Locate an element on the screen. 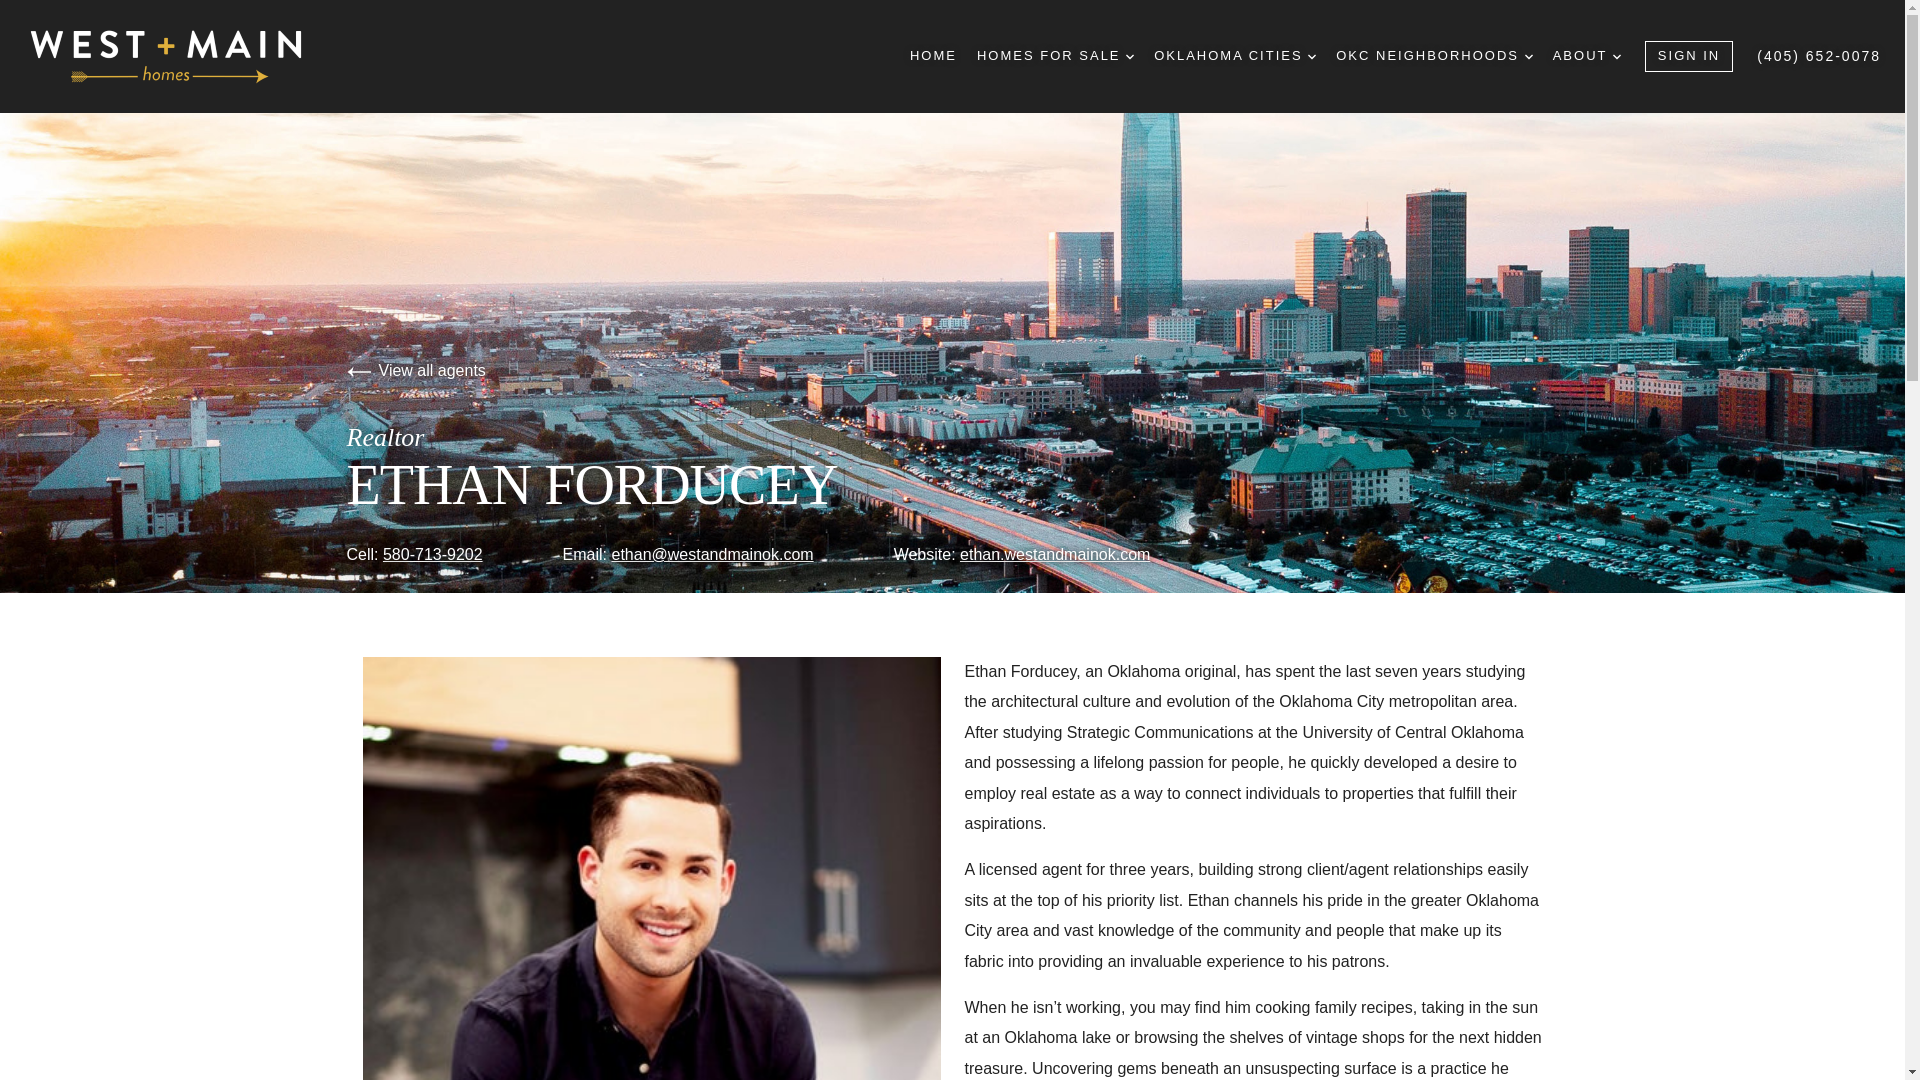 This screenshot has width=1920, height=1080. HOMES FOR SALE DROPDOWN ARROW is located at coordinates (1056, 56).